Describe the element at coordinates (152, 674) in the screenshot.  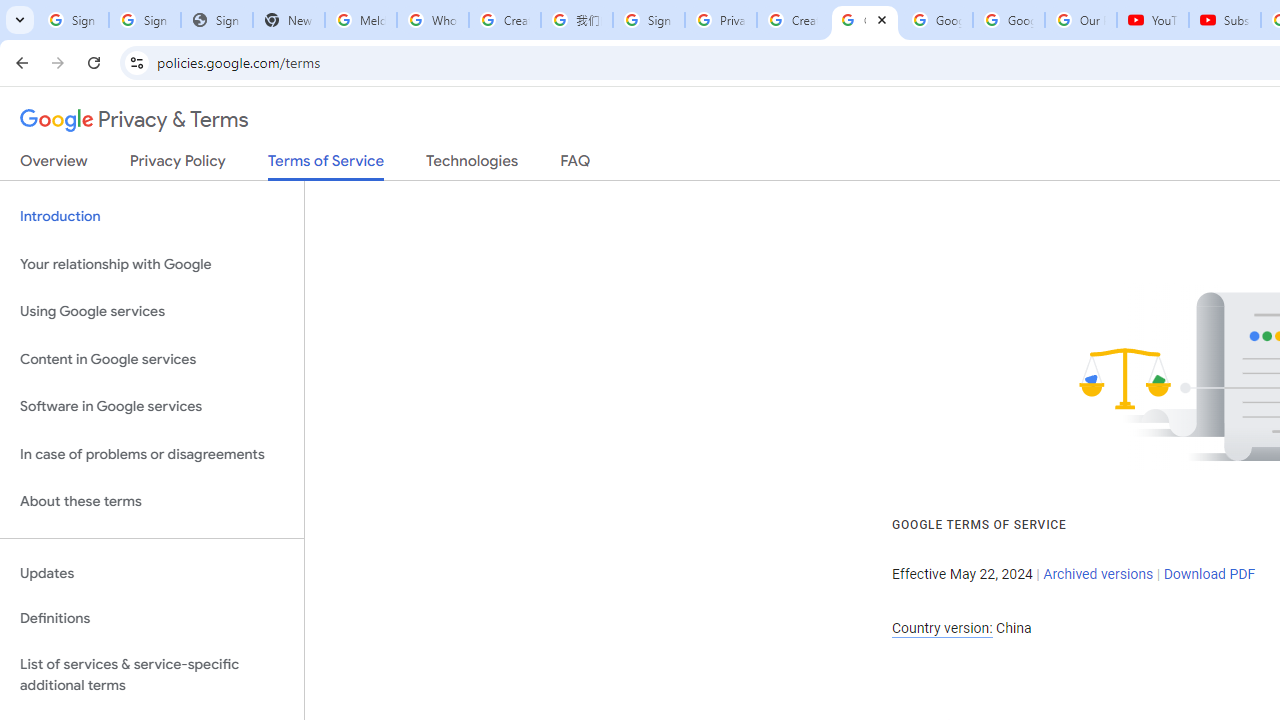
I see `List of services & service-specific additional terms` at that location.